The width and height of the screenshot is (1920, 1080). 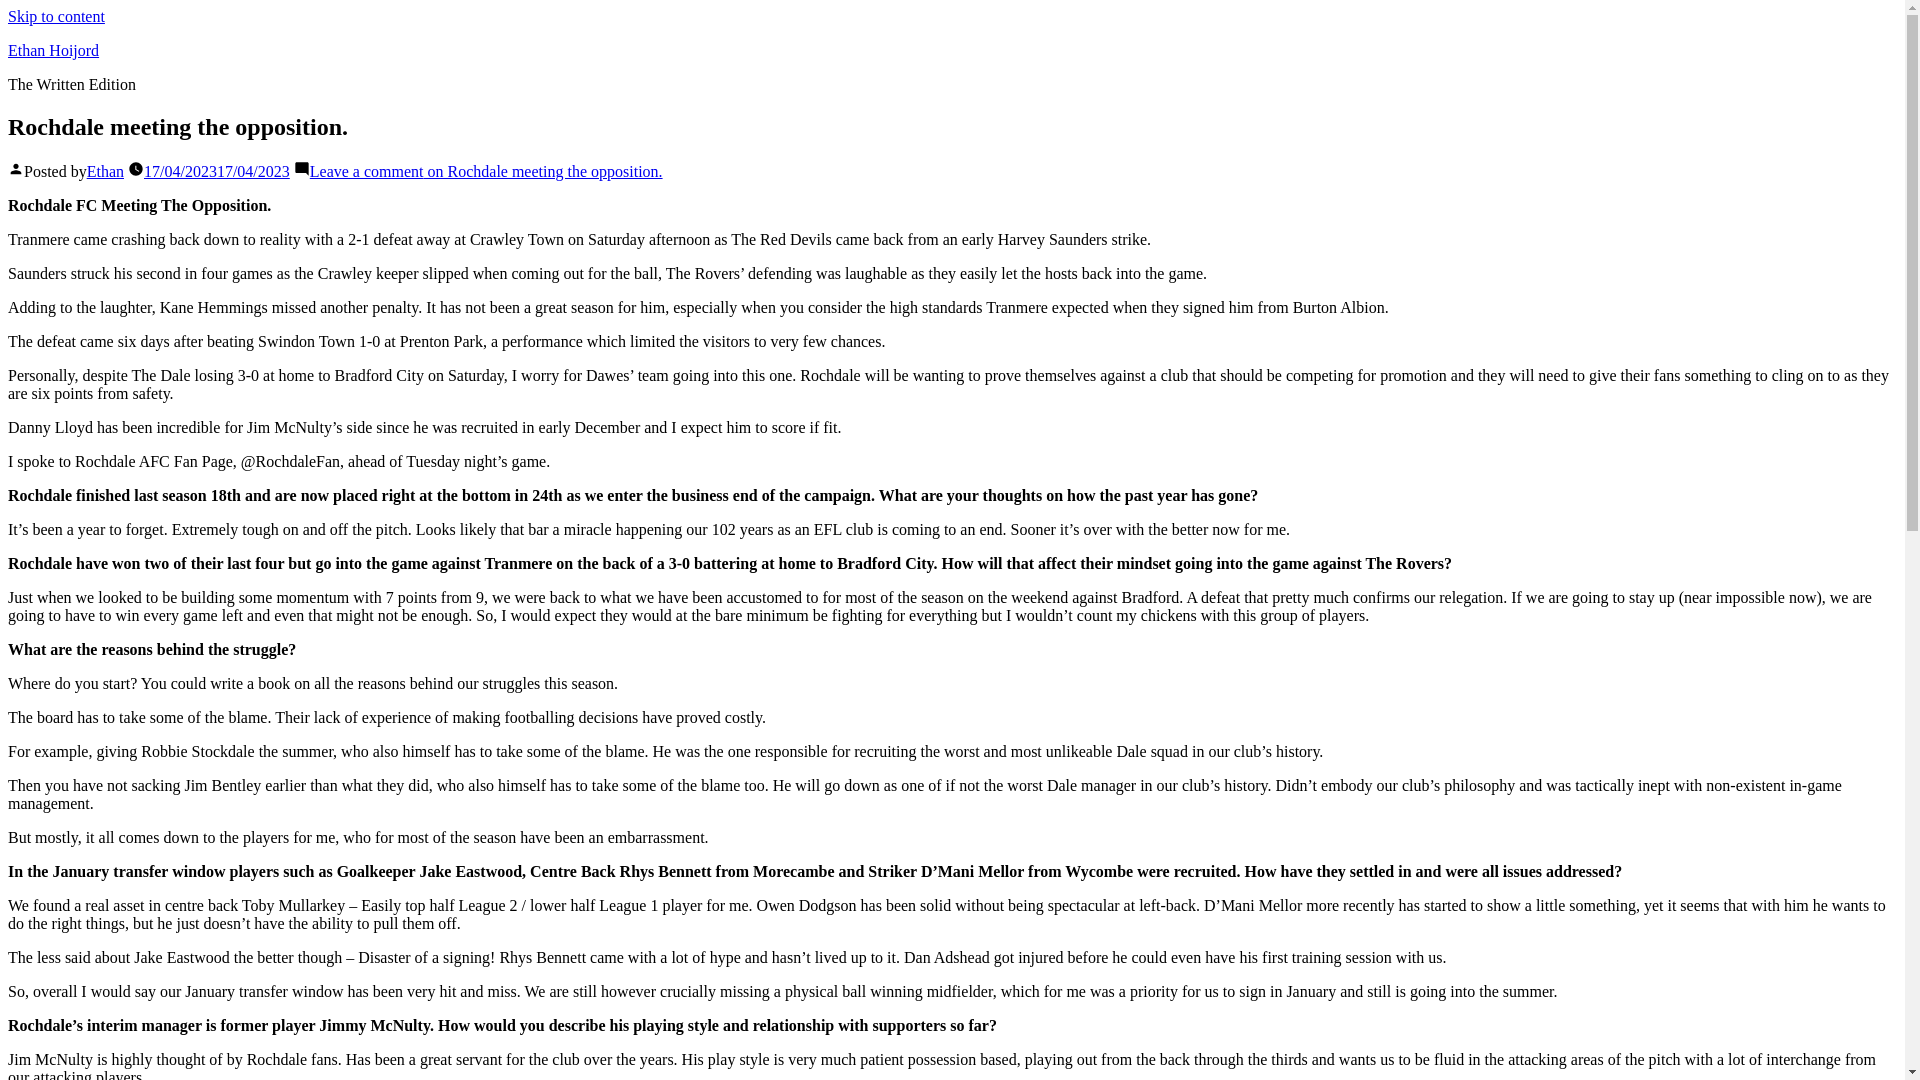 I want to click on Leave a comment on Rochdale meeting the opposition., so click(x=486, y=172).